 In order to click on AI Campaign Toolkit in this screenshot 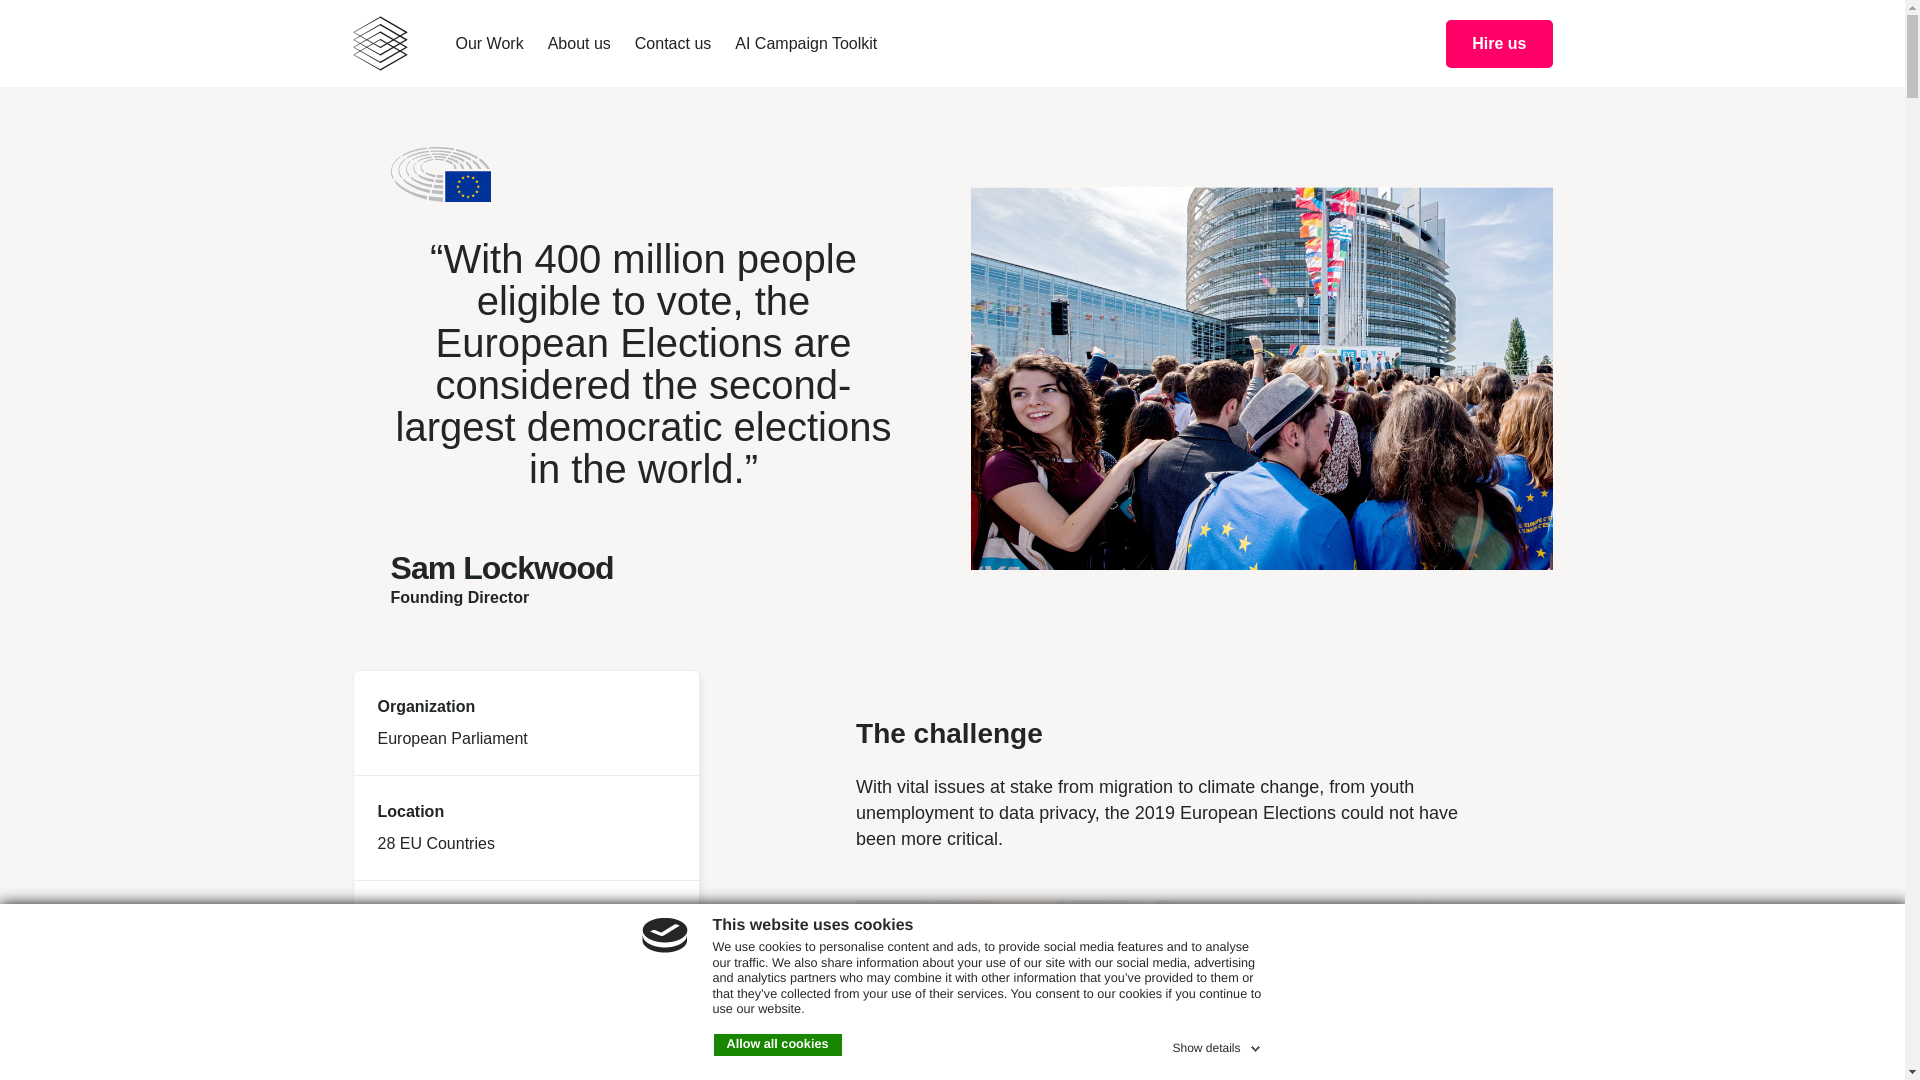, I will do `click(806, 44)`.